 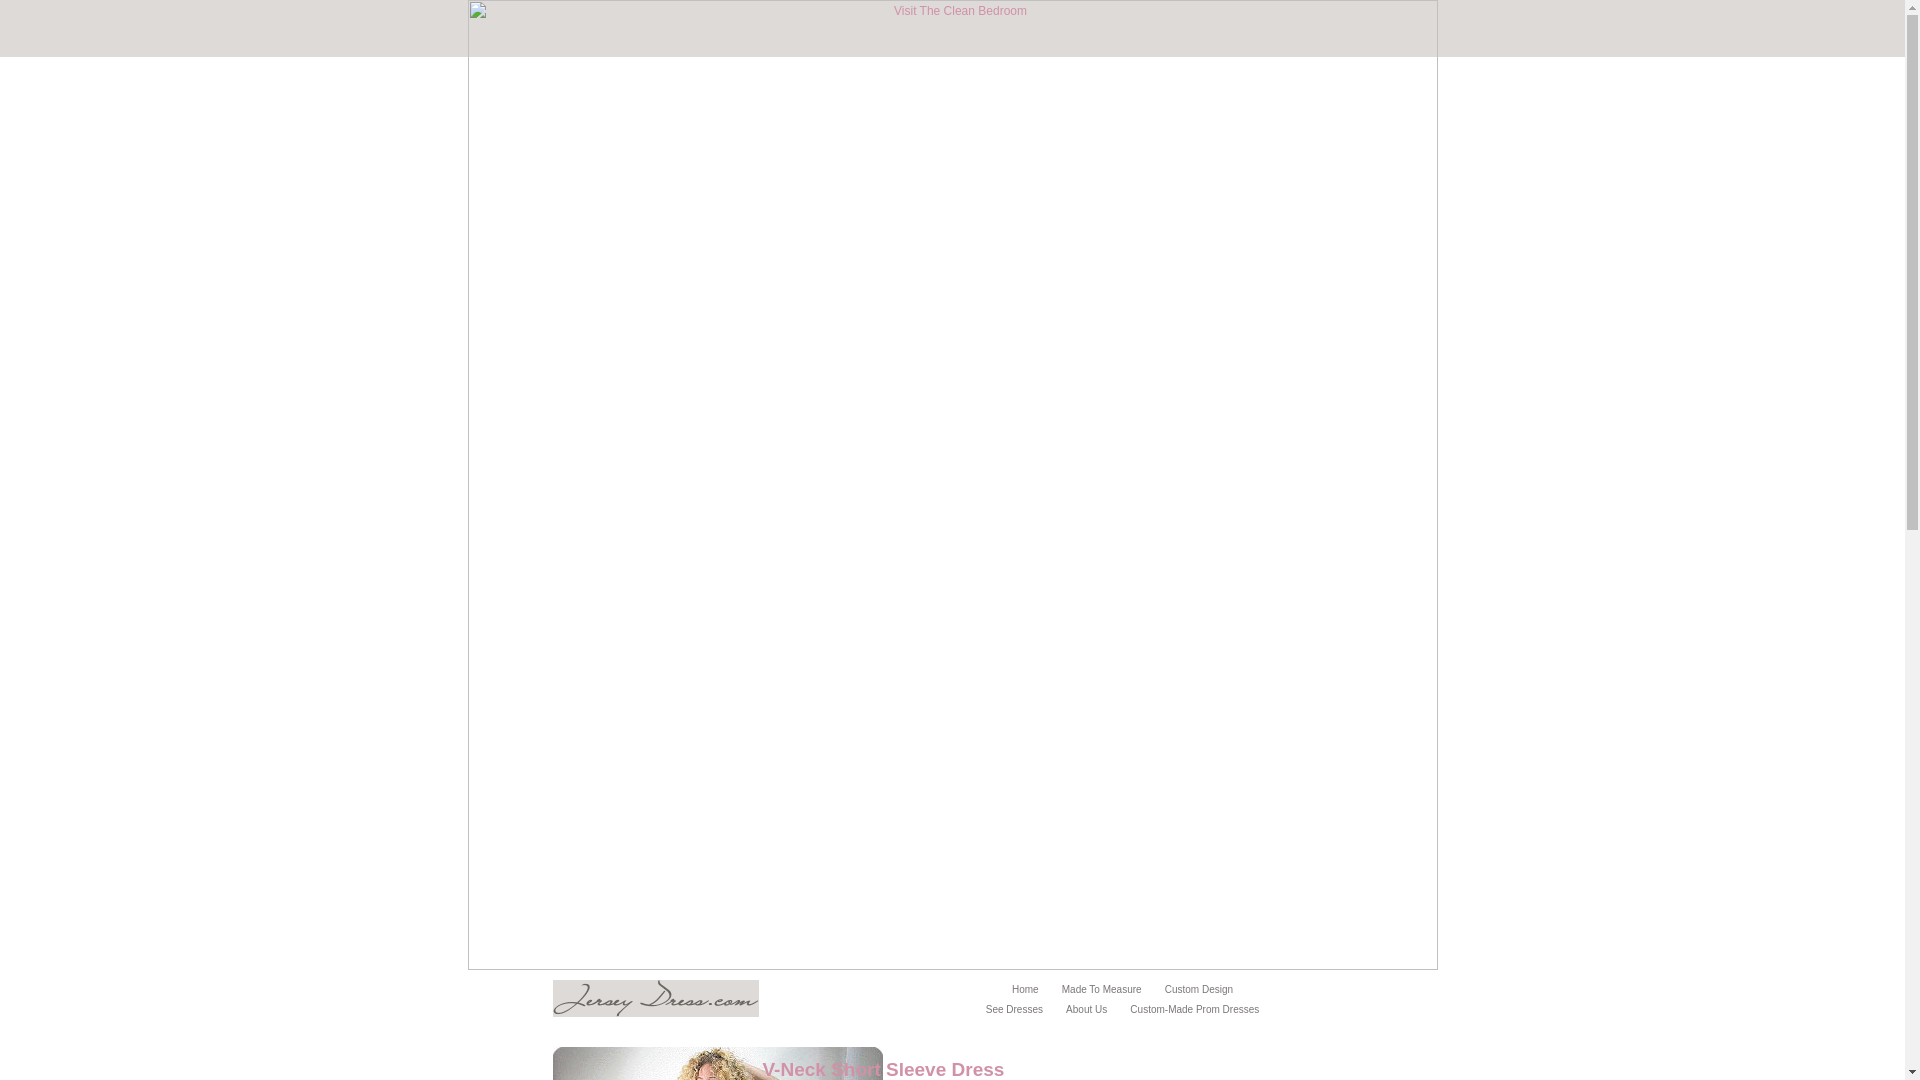 What do you see at coordinates (1025, 988) in the screenshot?
I see `Home` at bounding box center [1025, 988].